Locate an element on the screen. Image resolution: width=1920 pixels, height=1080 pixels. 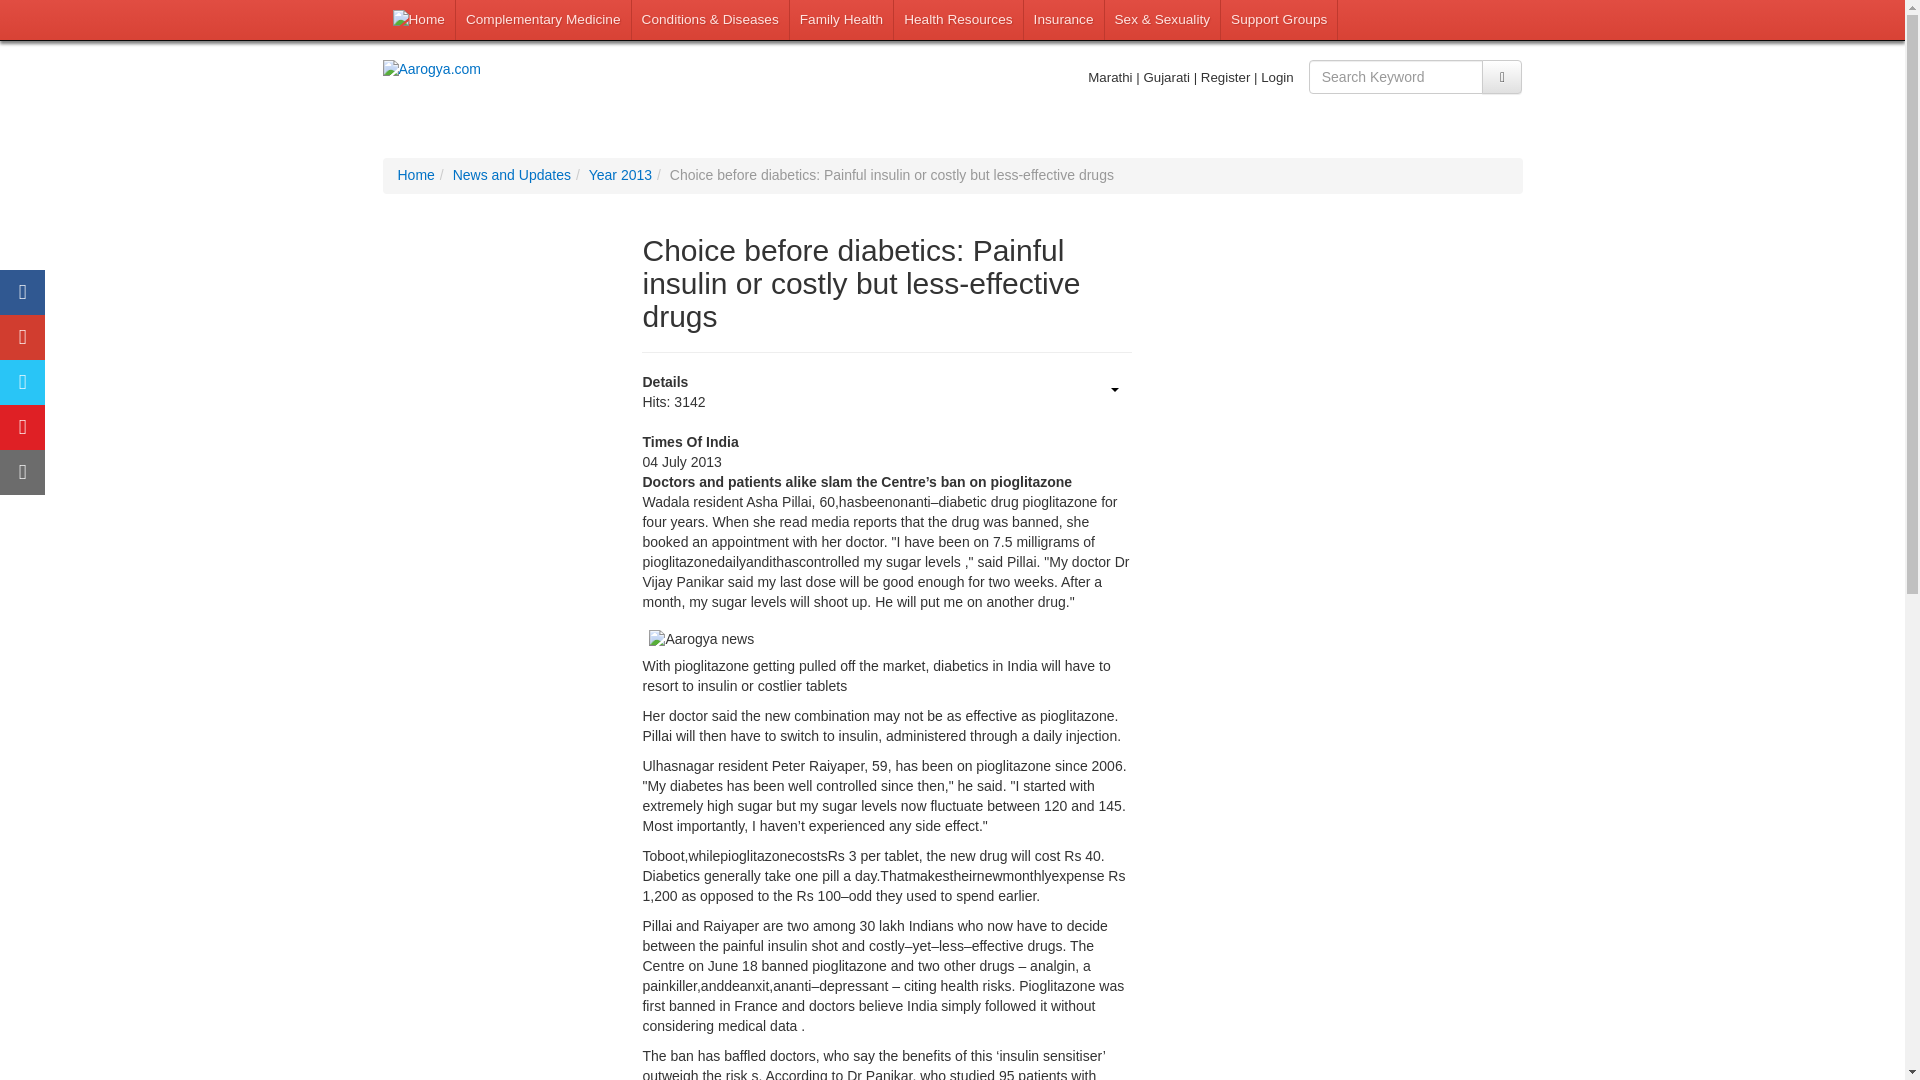
Youtube is located at coordinates (22, 428).